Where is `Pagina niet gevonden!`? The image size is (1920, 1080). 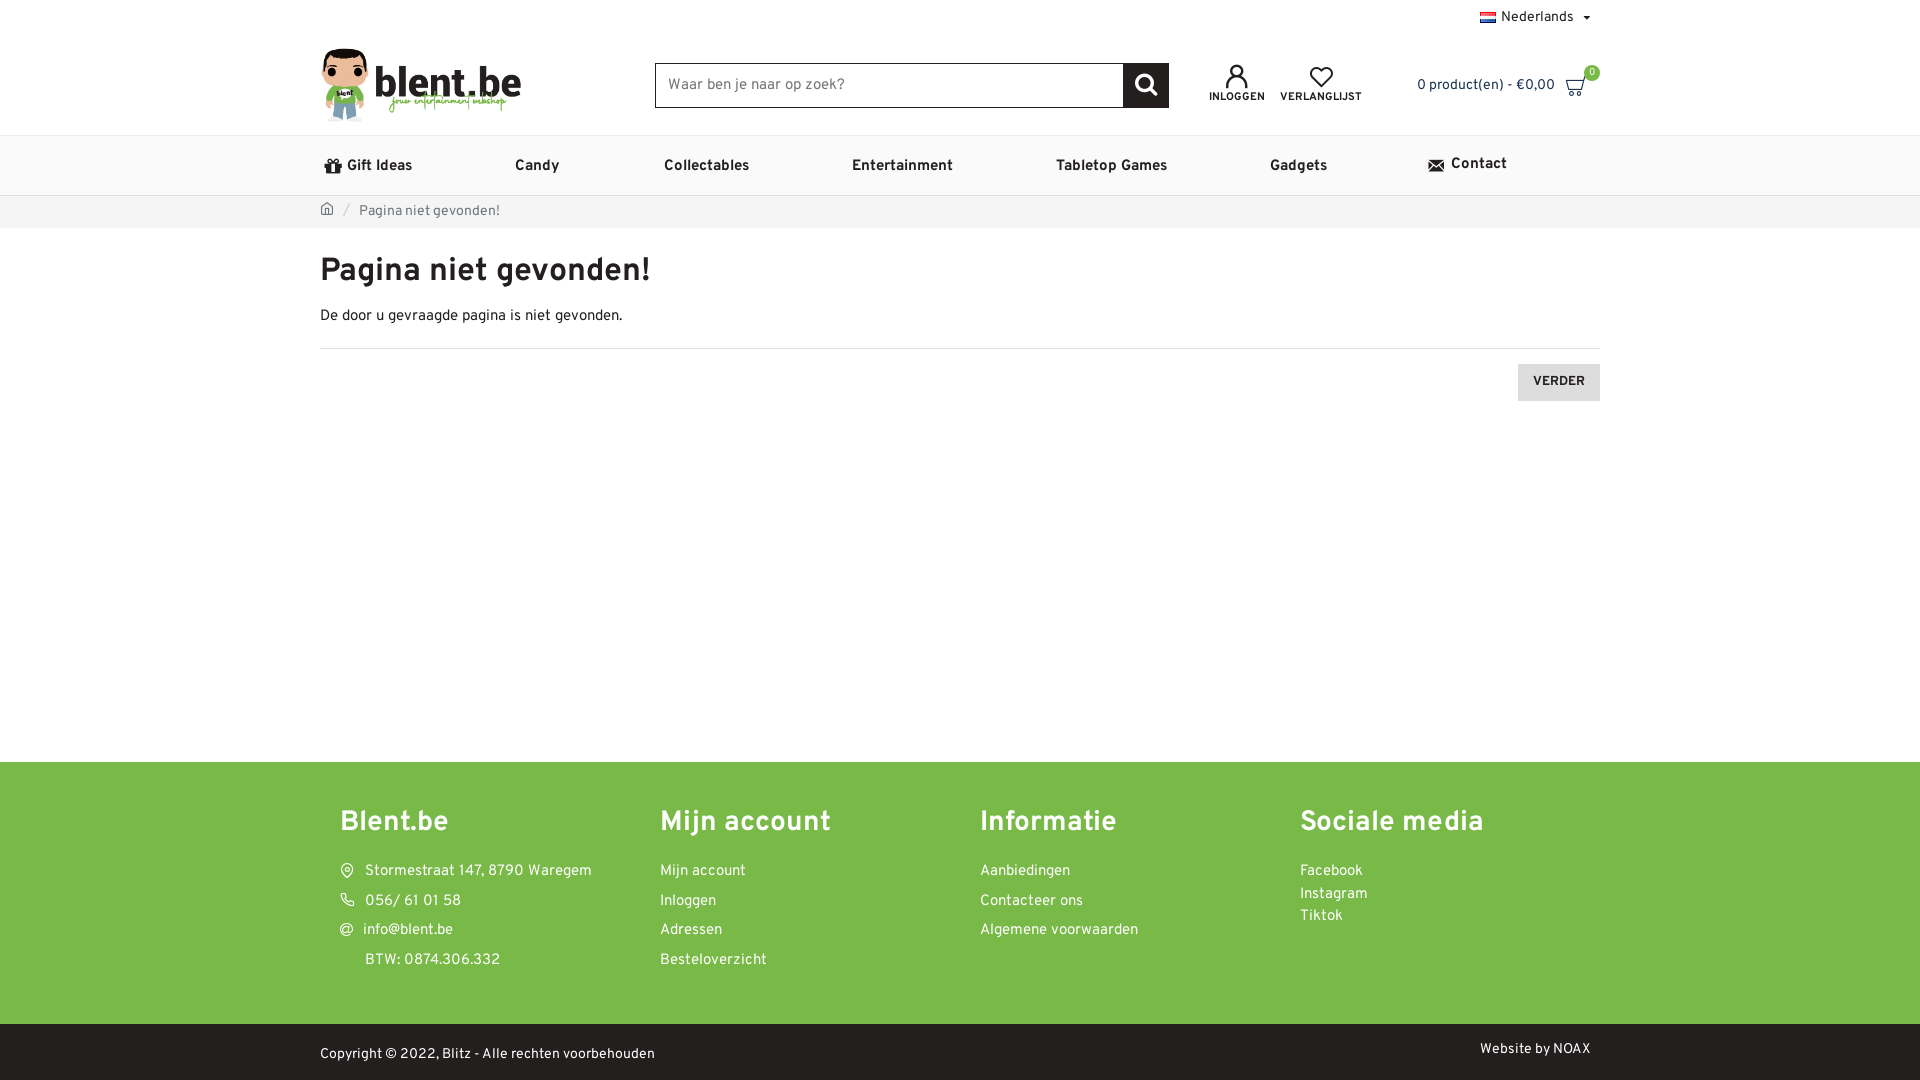 Pagina niet gevonden! is located at coordinates (430, 212).